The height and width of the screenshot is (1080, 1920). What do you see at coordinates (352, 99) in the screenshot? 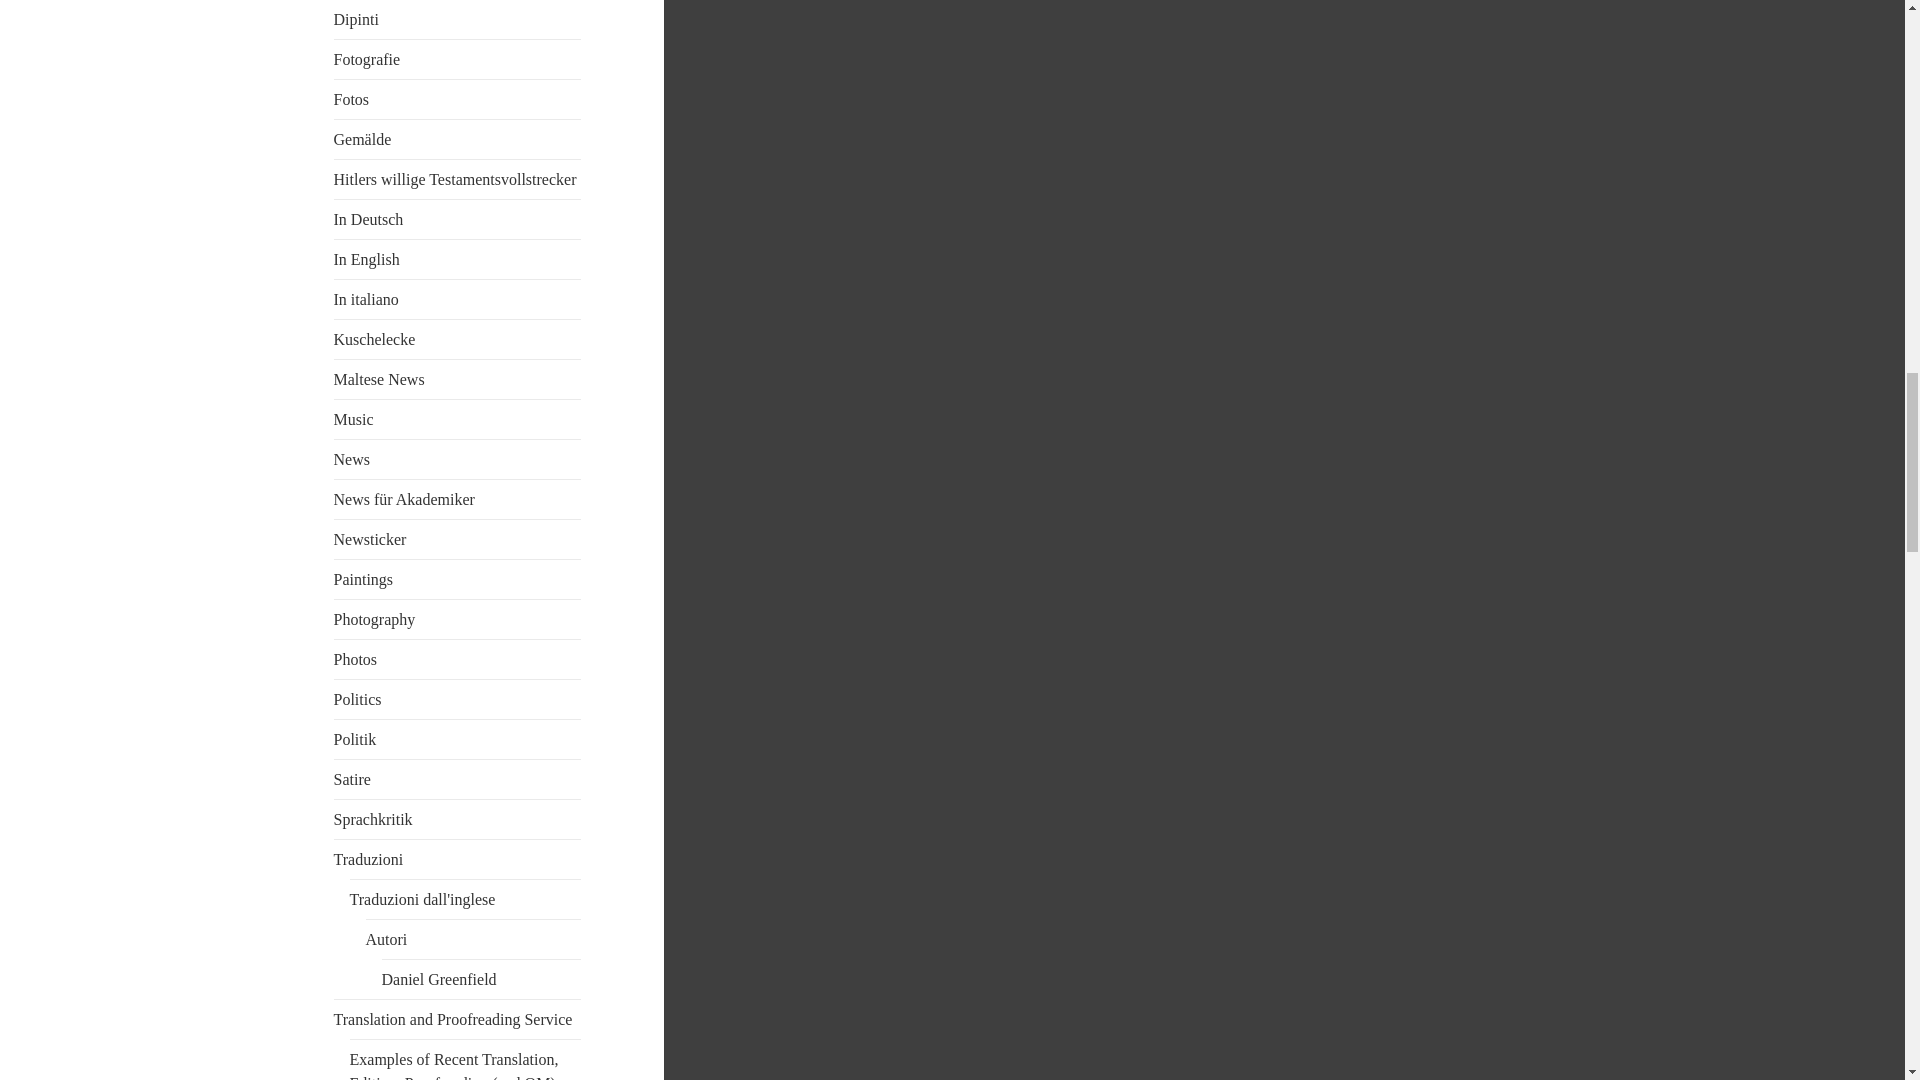
I see `Fotos` at bounding box center [352, 99].